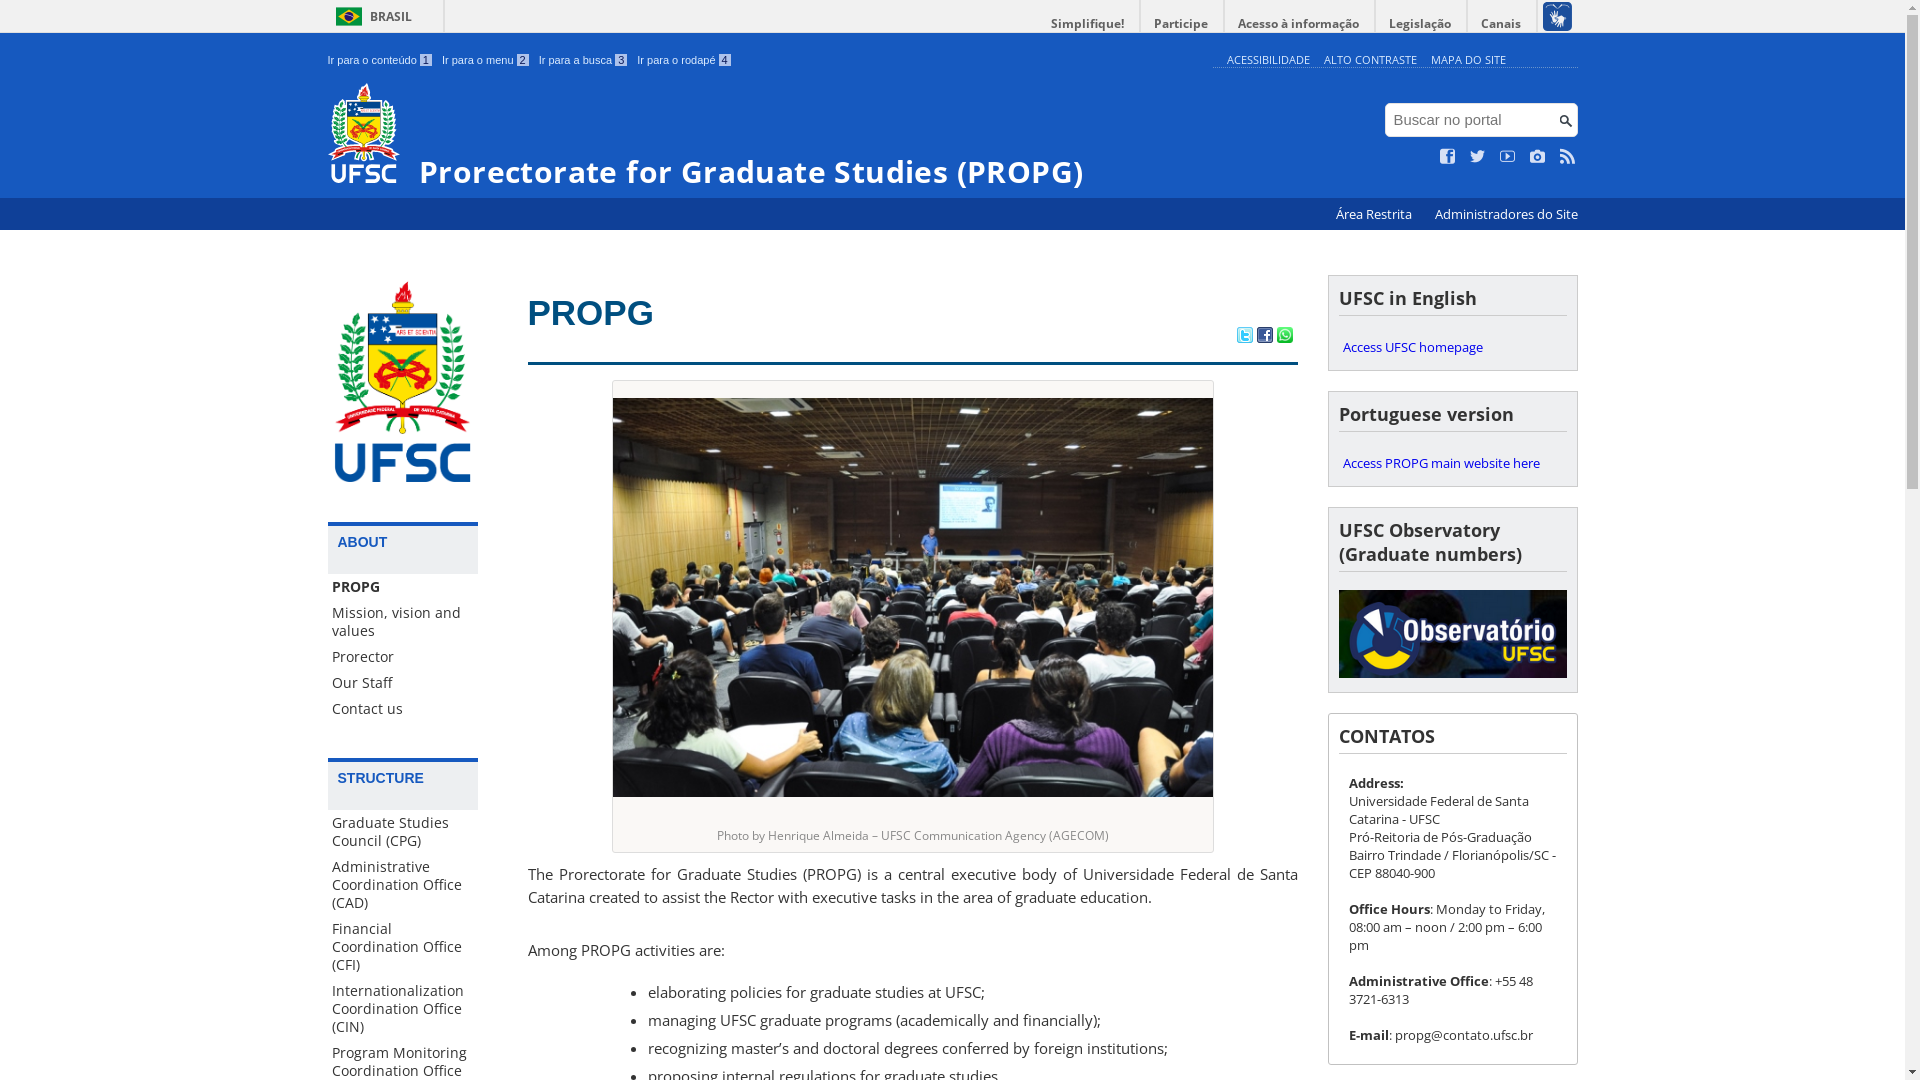 The height and width of the screenshot is (1080, 1920). I want to click on Contact us, so click(403, 709).